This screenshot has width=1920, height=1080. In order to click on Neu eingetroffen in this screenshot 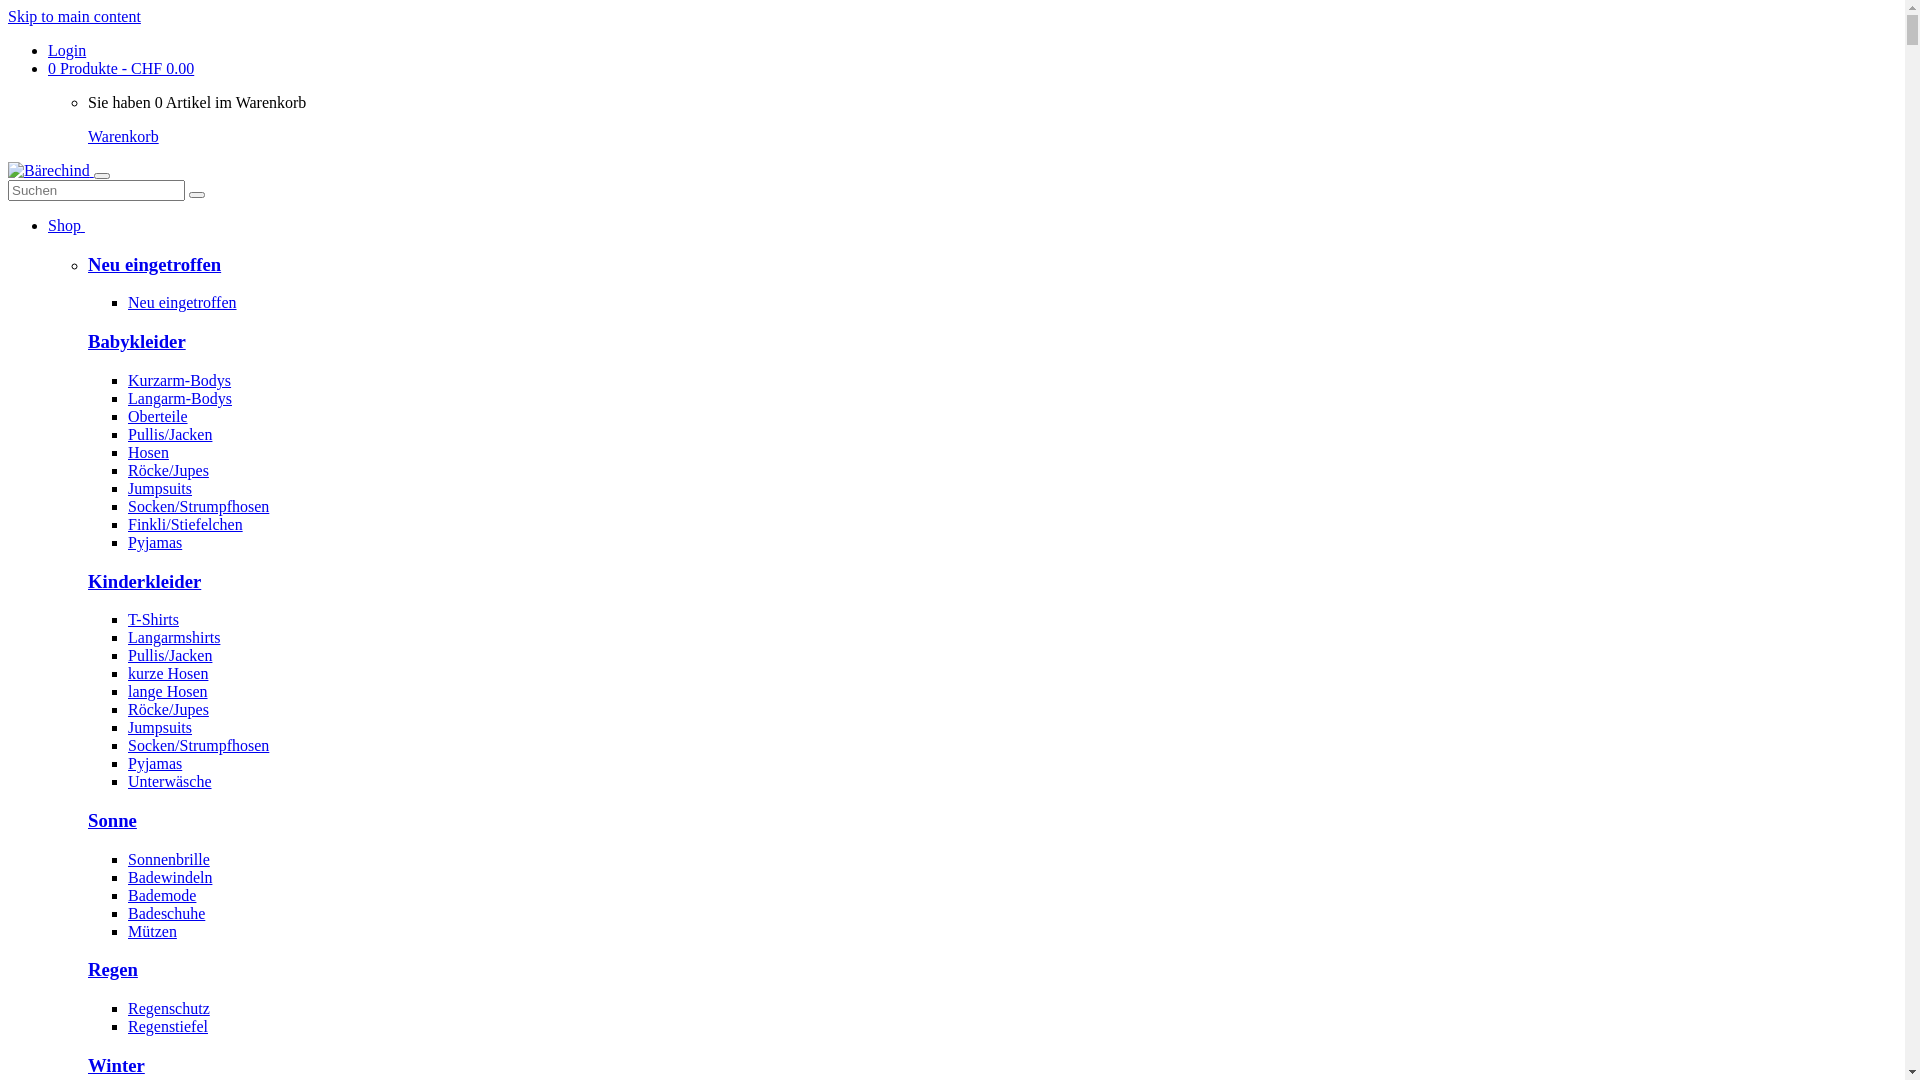, I will do `click(182, 302)`.